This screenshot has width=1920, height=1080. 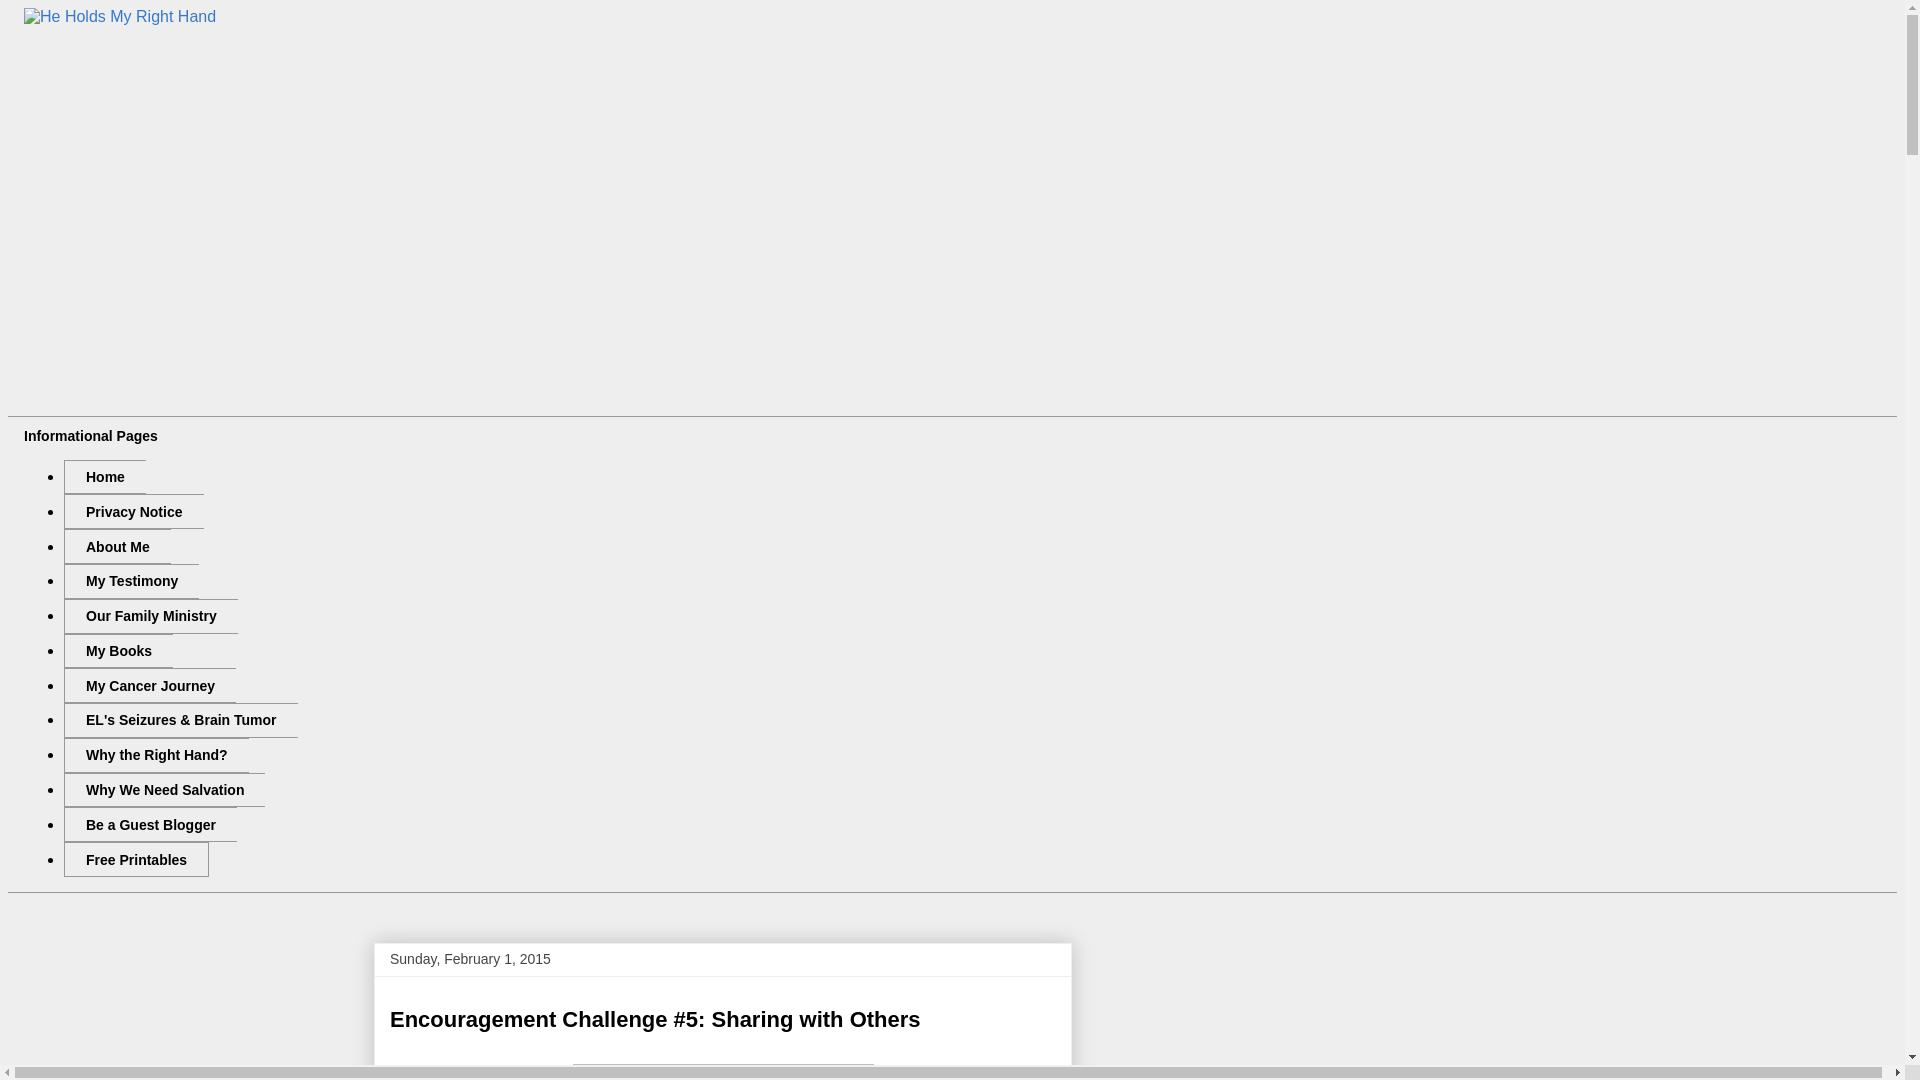 I want to click on Free Printables, so click(x=136, y=859).